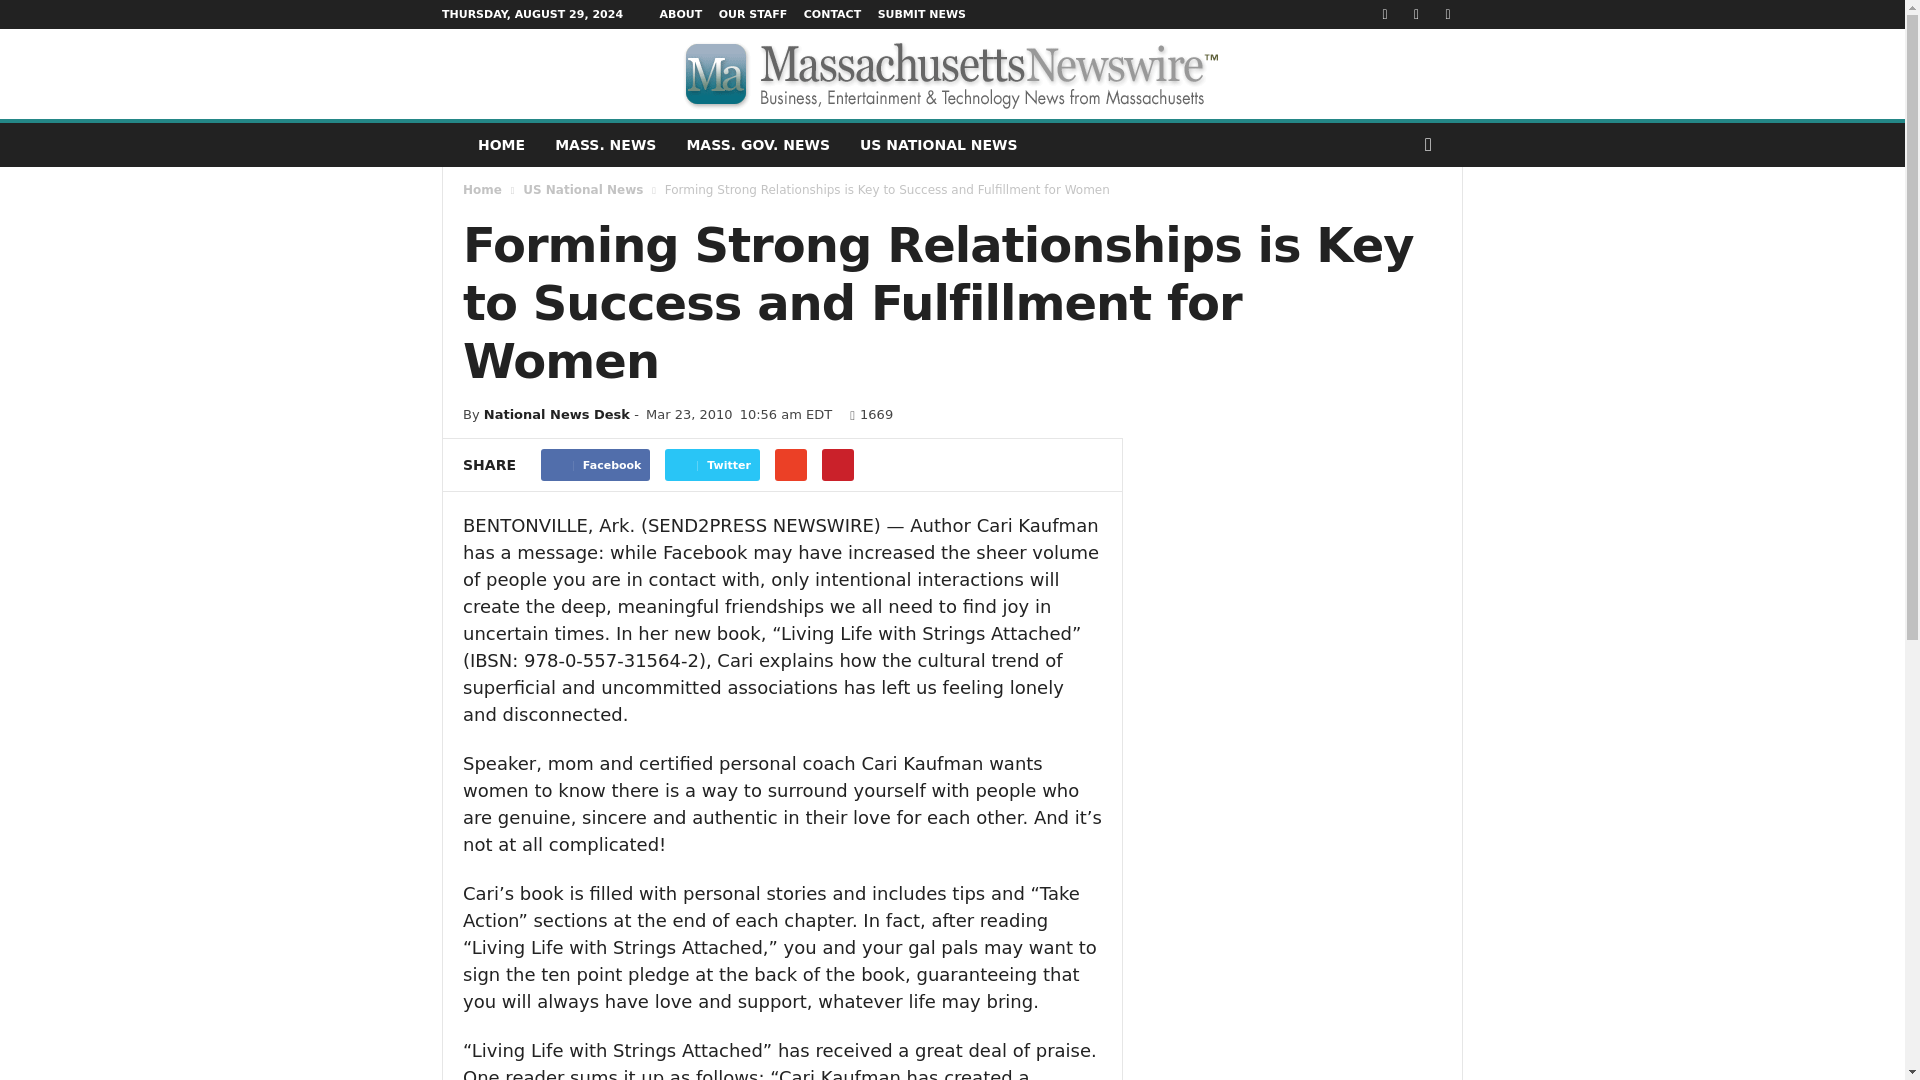 The image size is (1920, 1080). Describe the element at coordinates (604, 145) in the screenshot. I see `MASS. NEWS` at that location.